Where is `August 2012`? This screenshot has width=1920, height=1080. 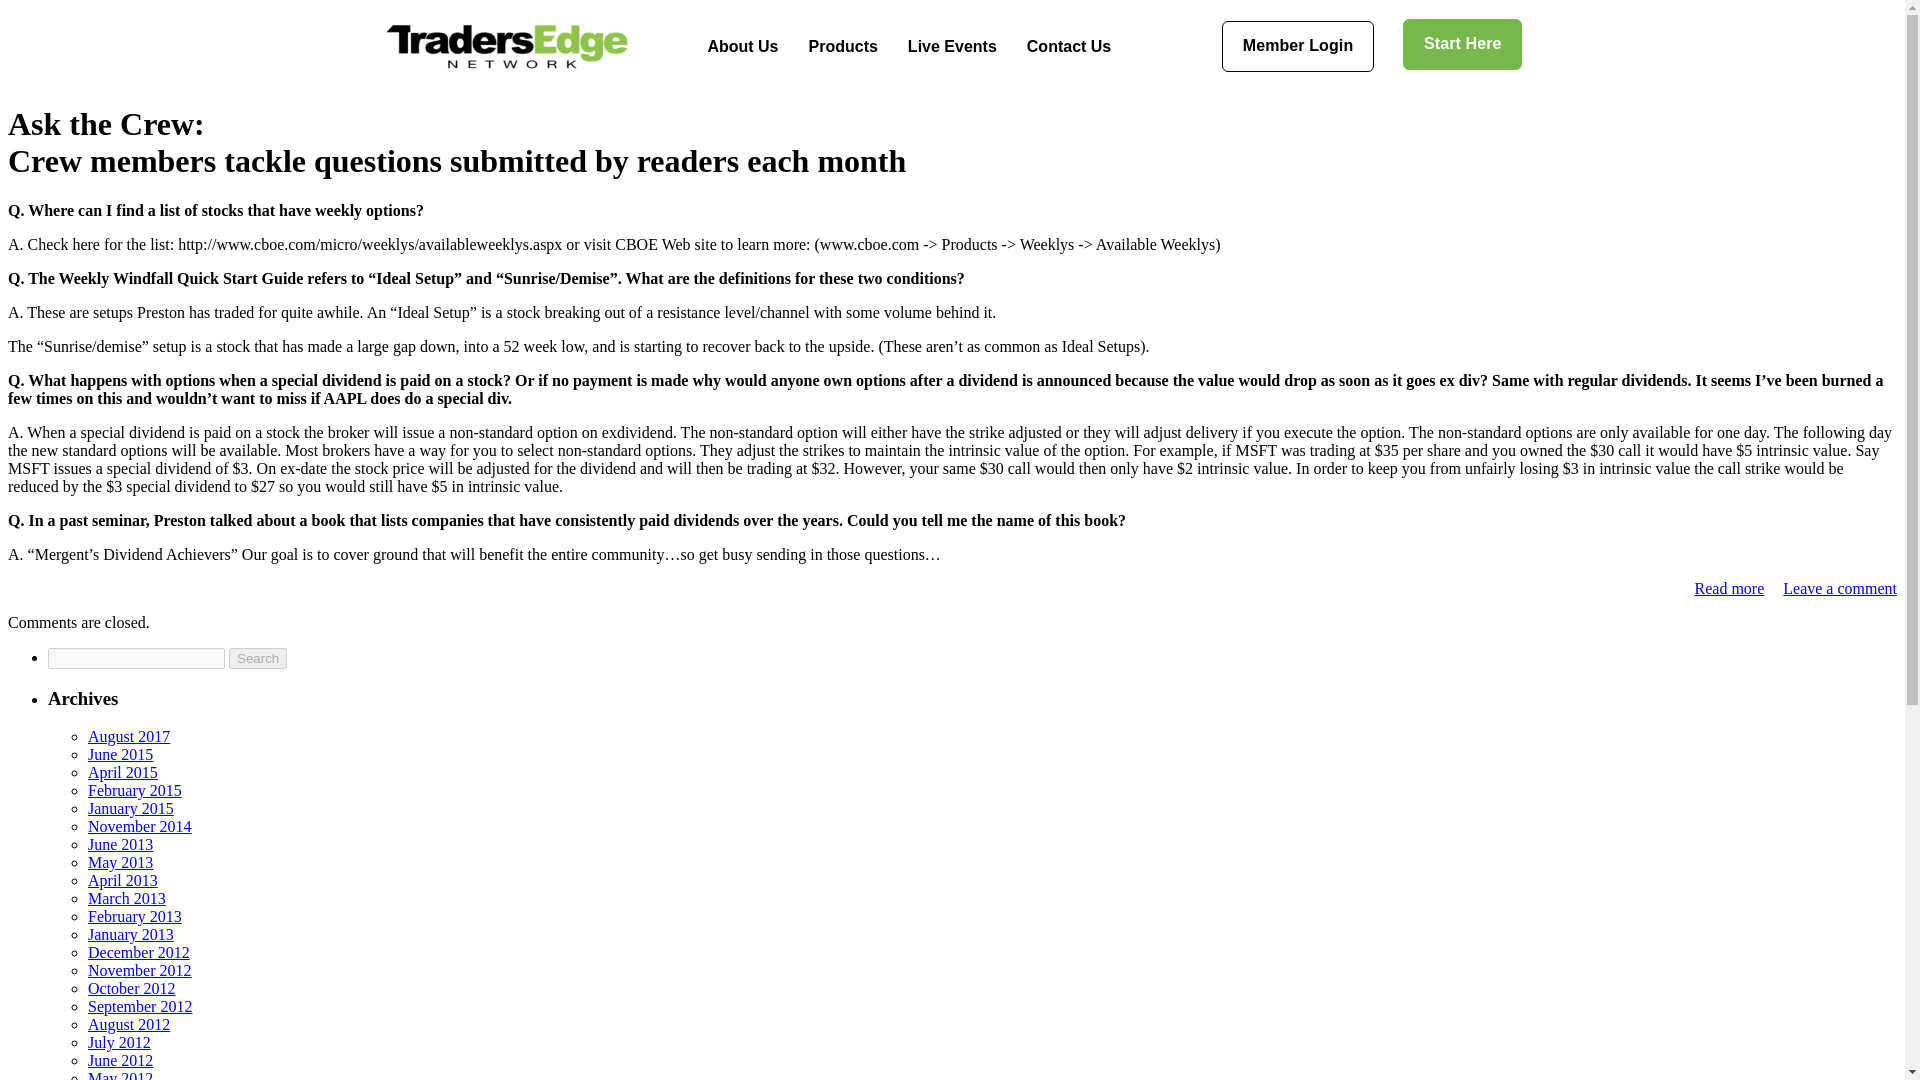
August 2012 is located at coordinates (129, 1024).